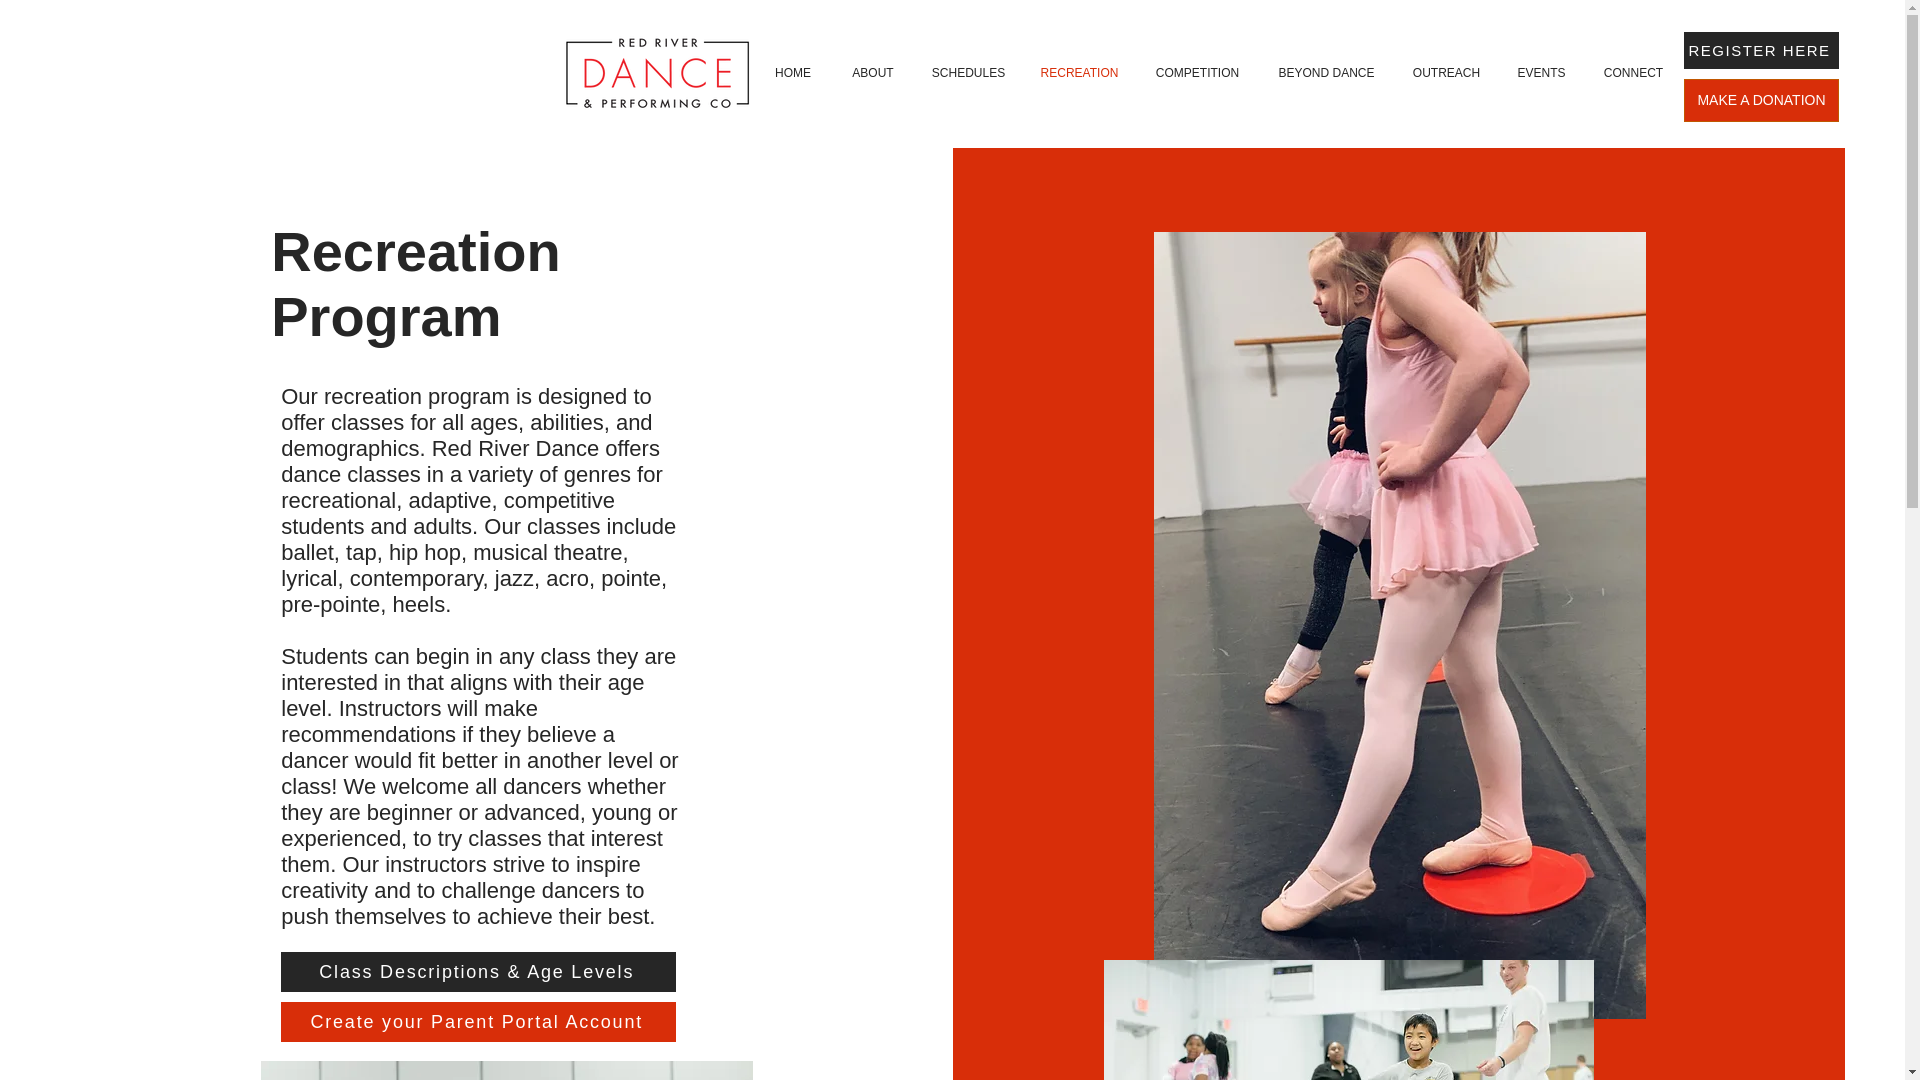 The height and width of the screenshot is (1080, 1920). I want to click on BEYOND DANCE, so click(1326, 74).